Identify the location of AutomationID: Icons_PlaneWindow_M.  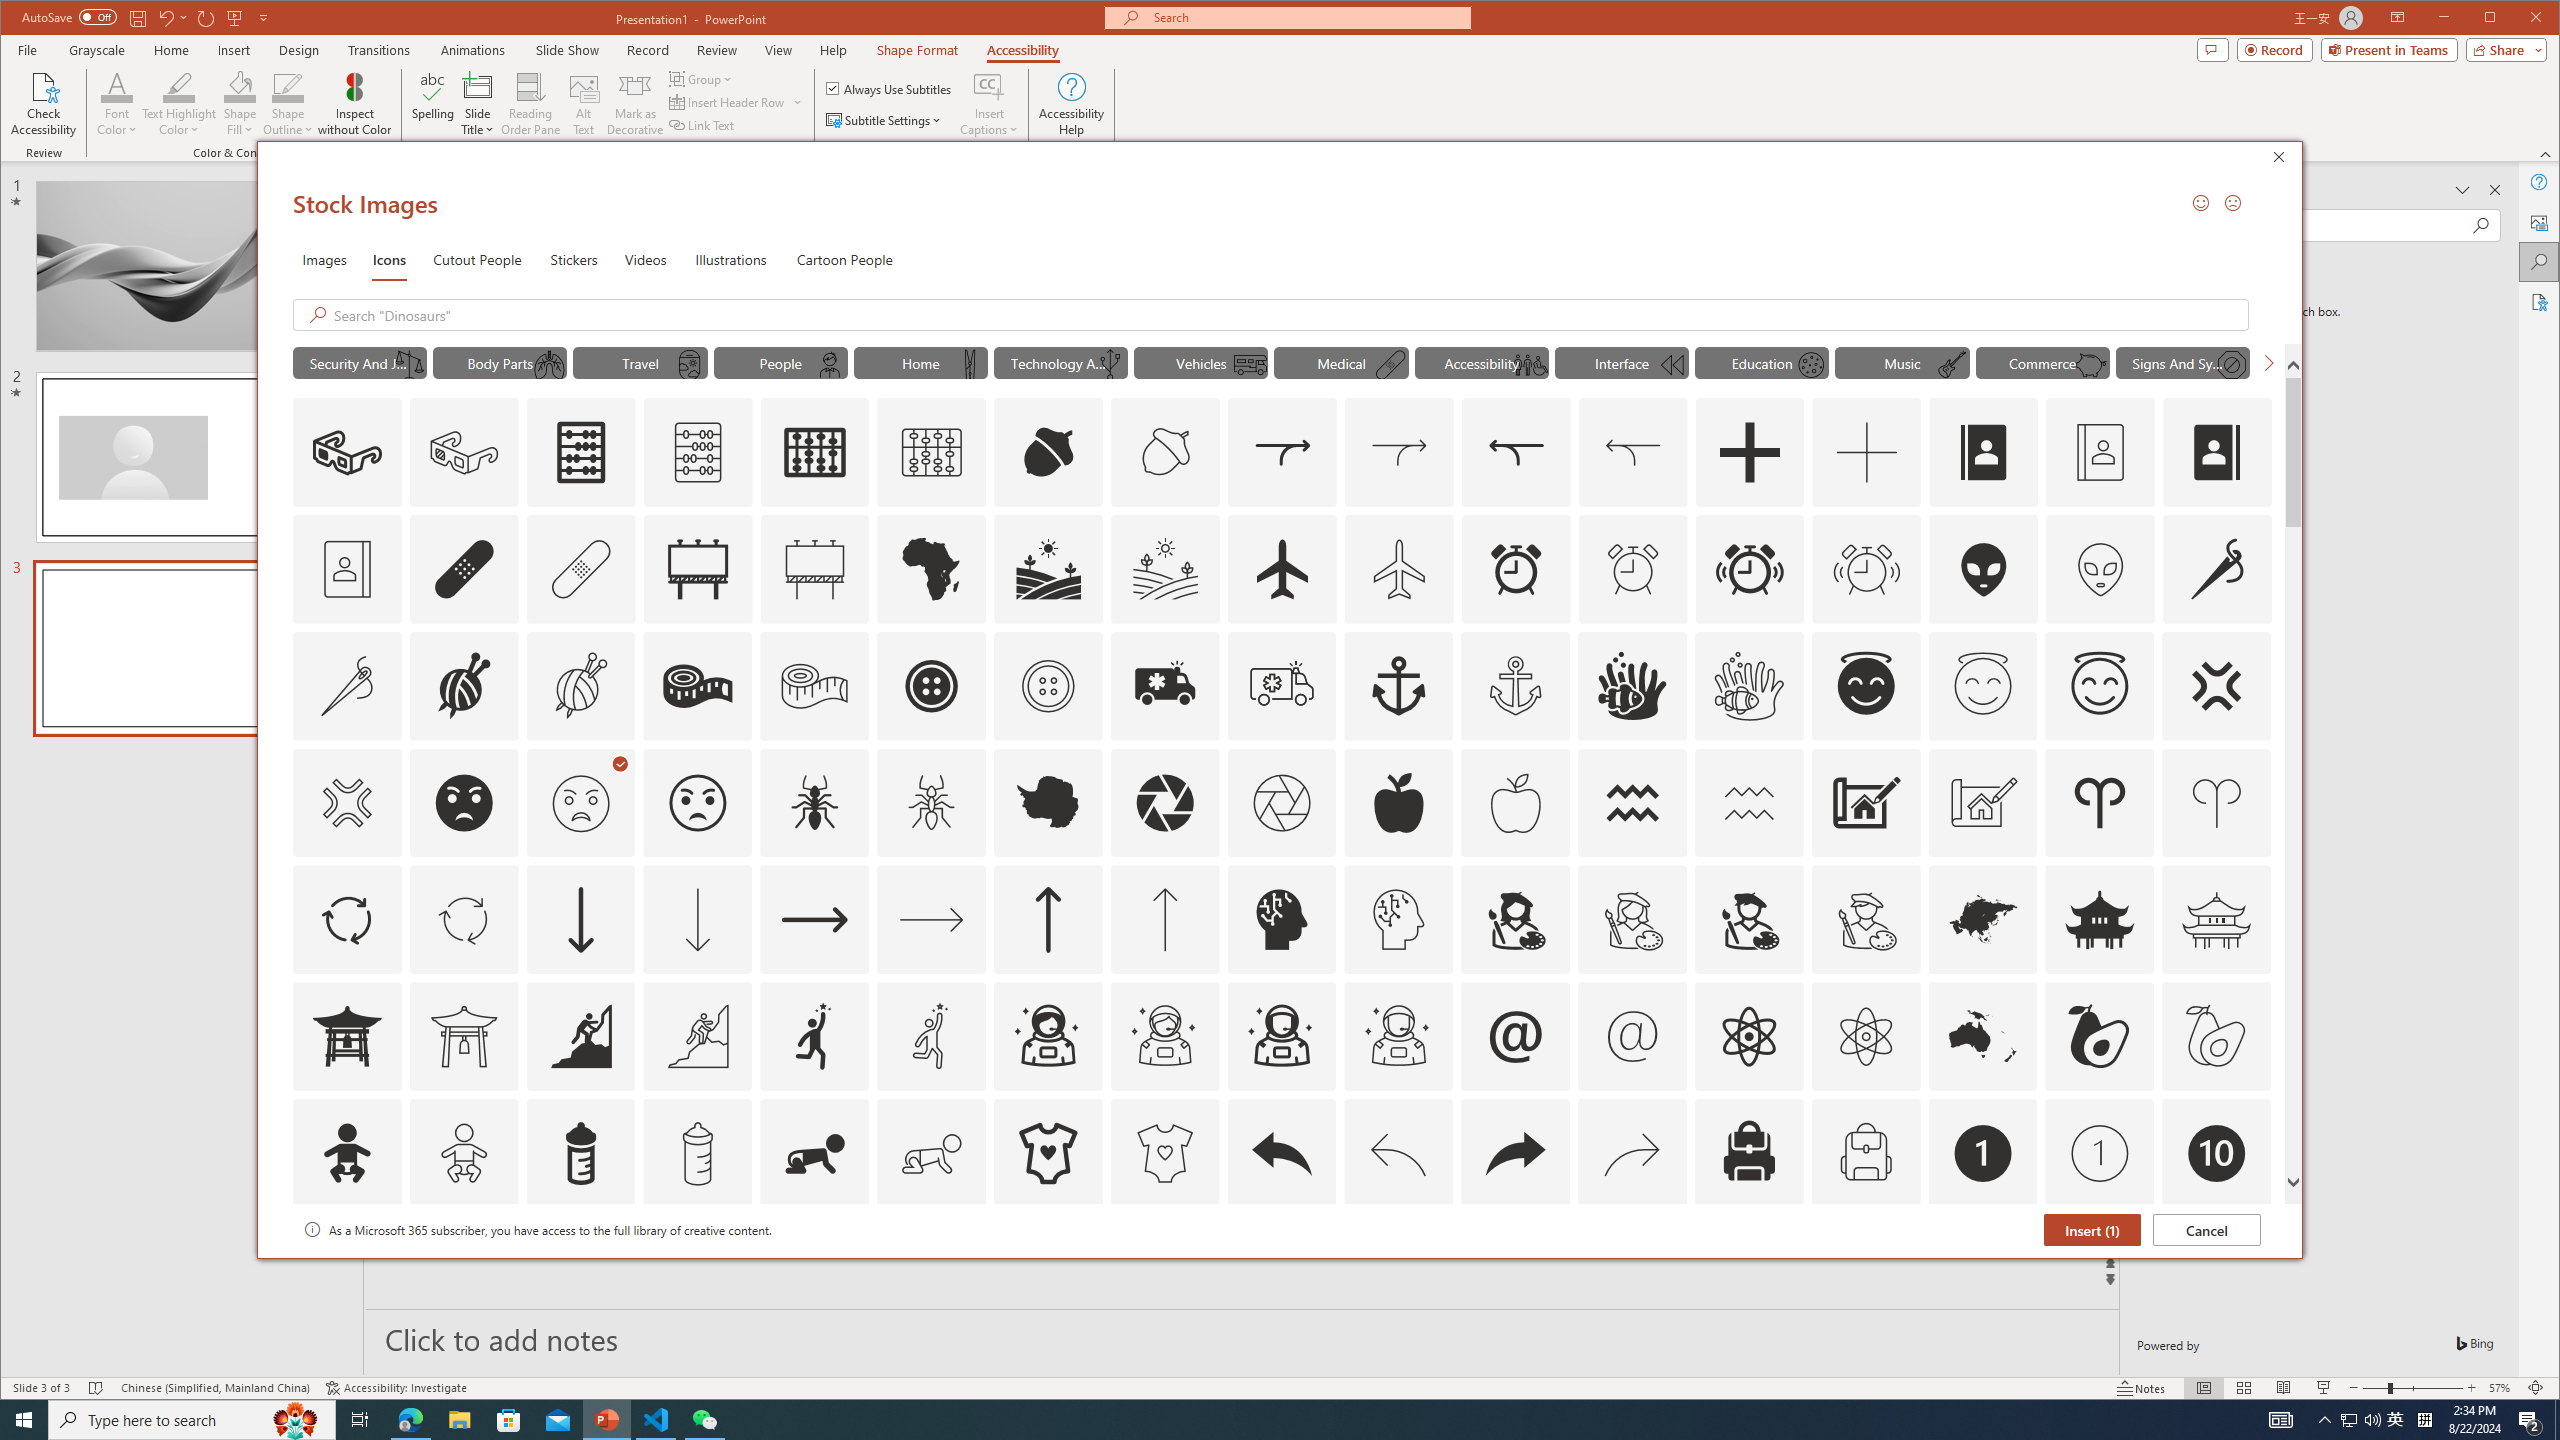
(690, 365).